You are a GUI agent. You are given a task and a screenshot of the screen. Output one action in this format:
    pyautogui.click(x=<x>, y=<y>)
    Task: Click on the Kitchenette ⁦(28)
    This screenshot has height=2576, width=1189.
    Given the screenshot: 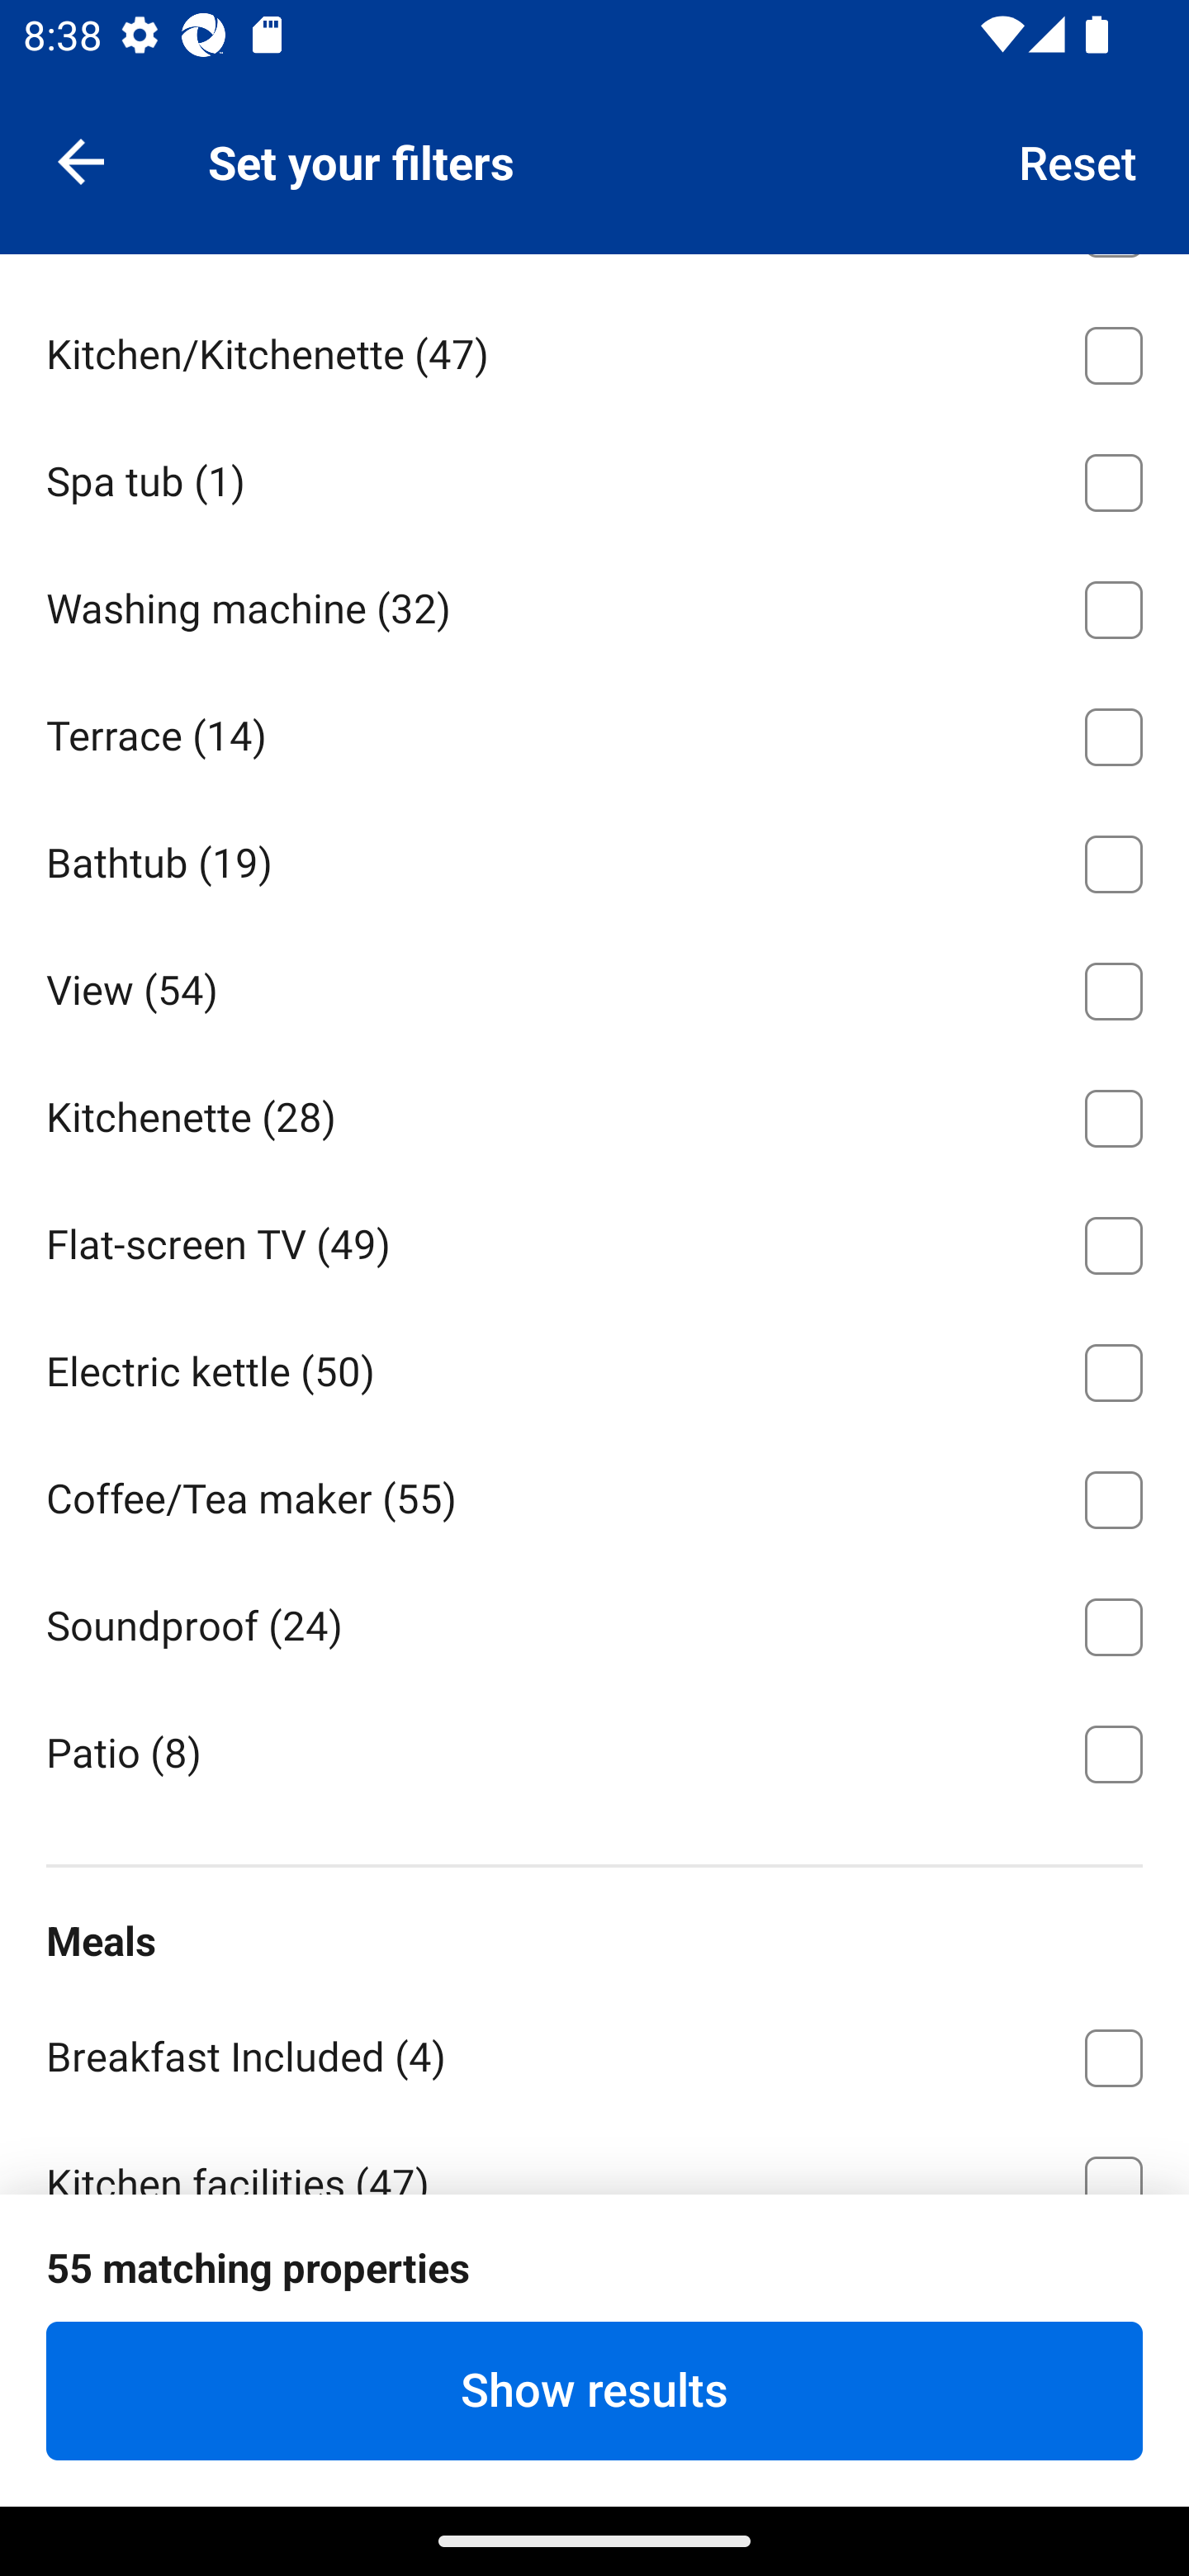 What is the action you would take?
    pyautogui.click(x=594, y=1112)
    